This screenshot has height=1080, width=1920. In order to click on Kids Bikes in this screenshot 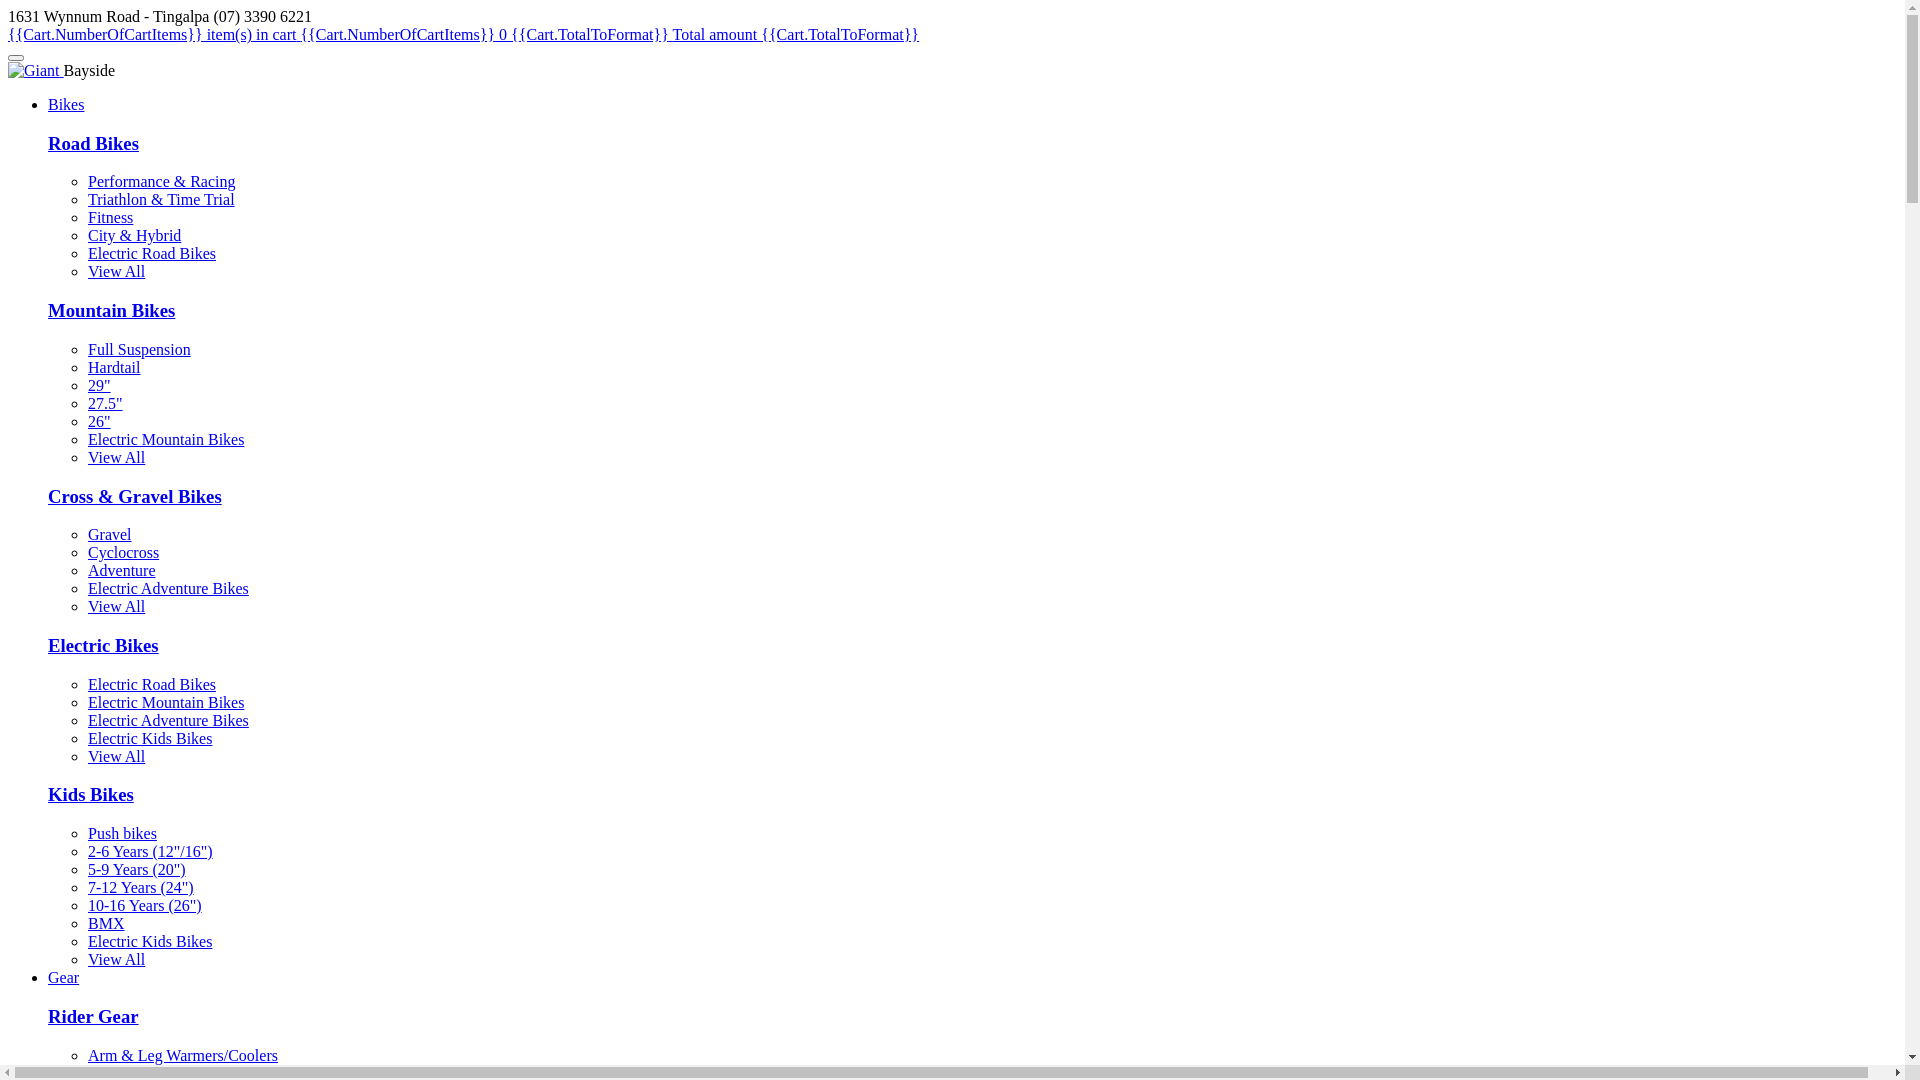, I will do `click(91, 794)`.